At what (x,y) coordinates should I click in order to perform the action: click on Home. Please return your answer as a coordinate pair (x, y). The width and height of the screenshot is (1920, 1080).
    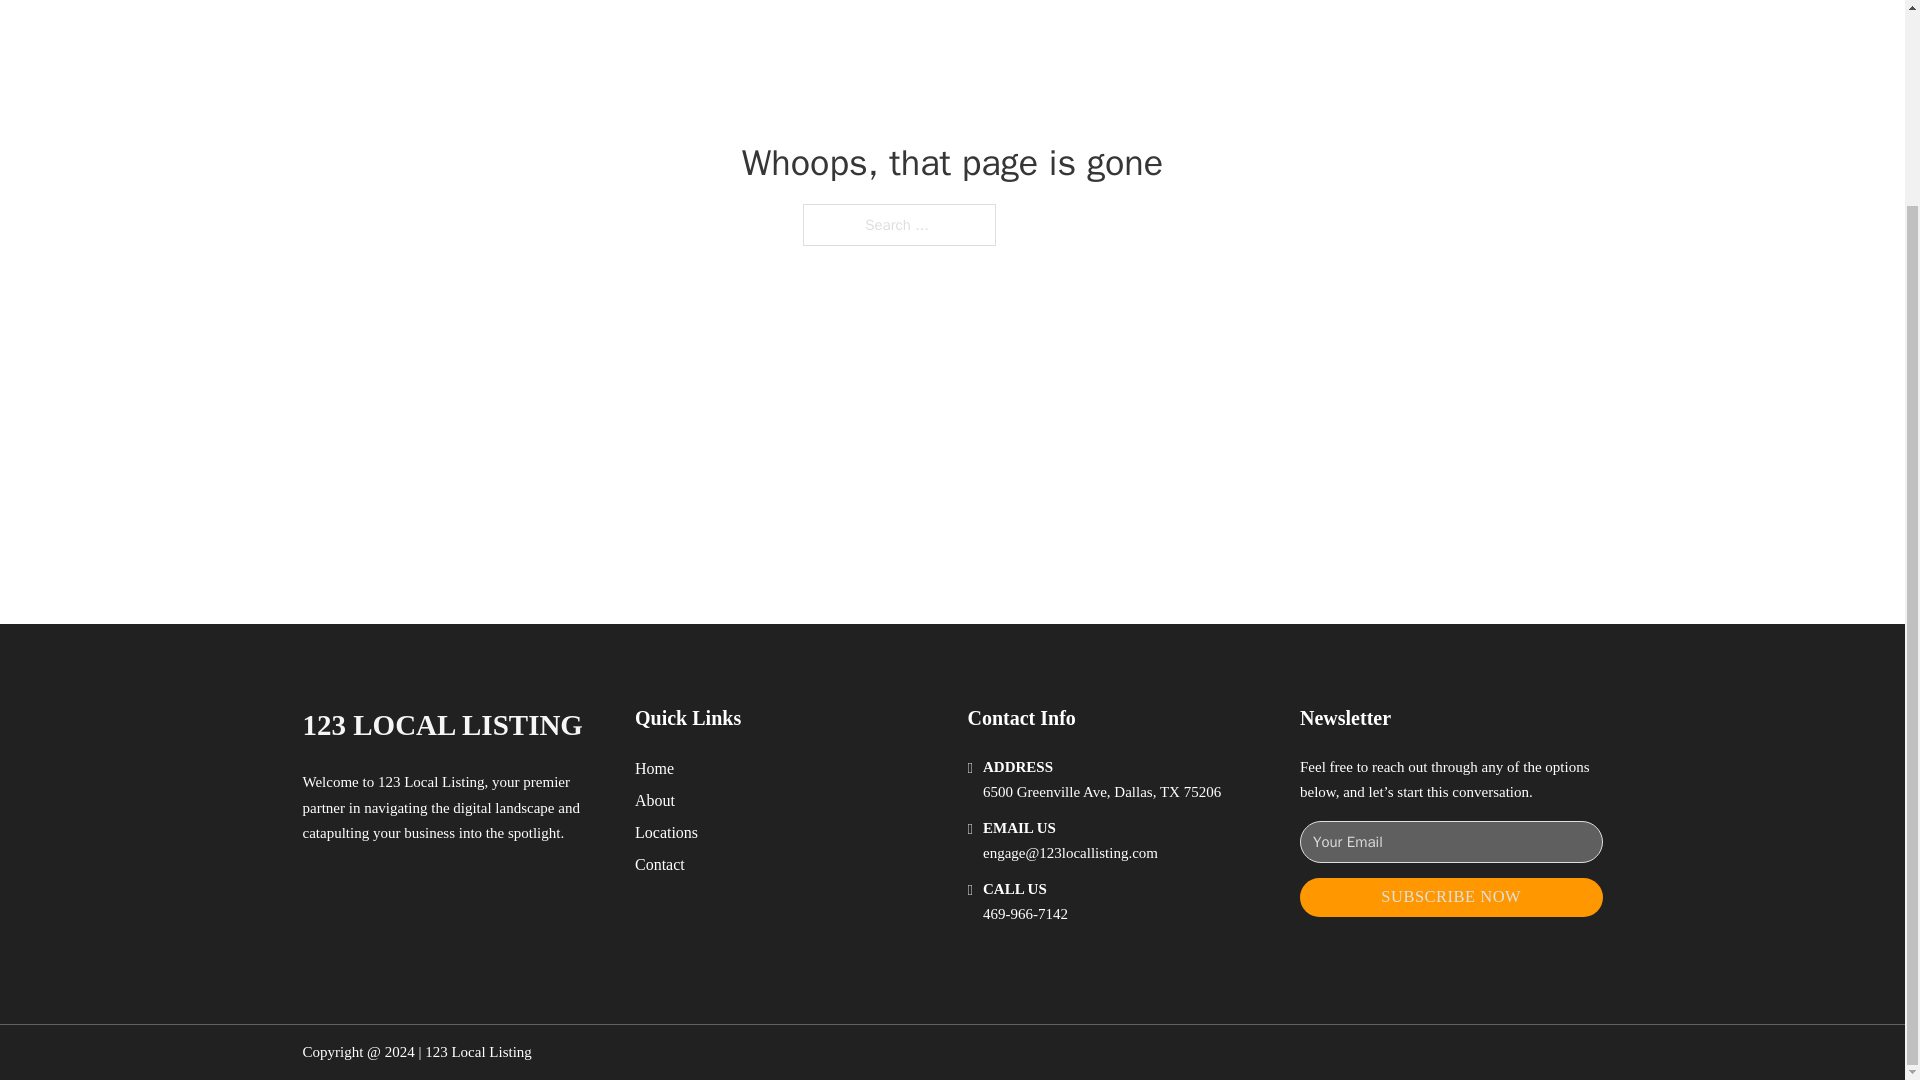
    Looking at the image, I should click on (654, 768).